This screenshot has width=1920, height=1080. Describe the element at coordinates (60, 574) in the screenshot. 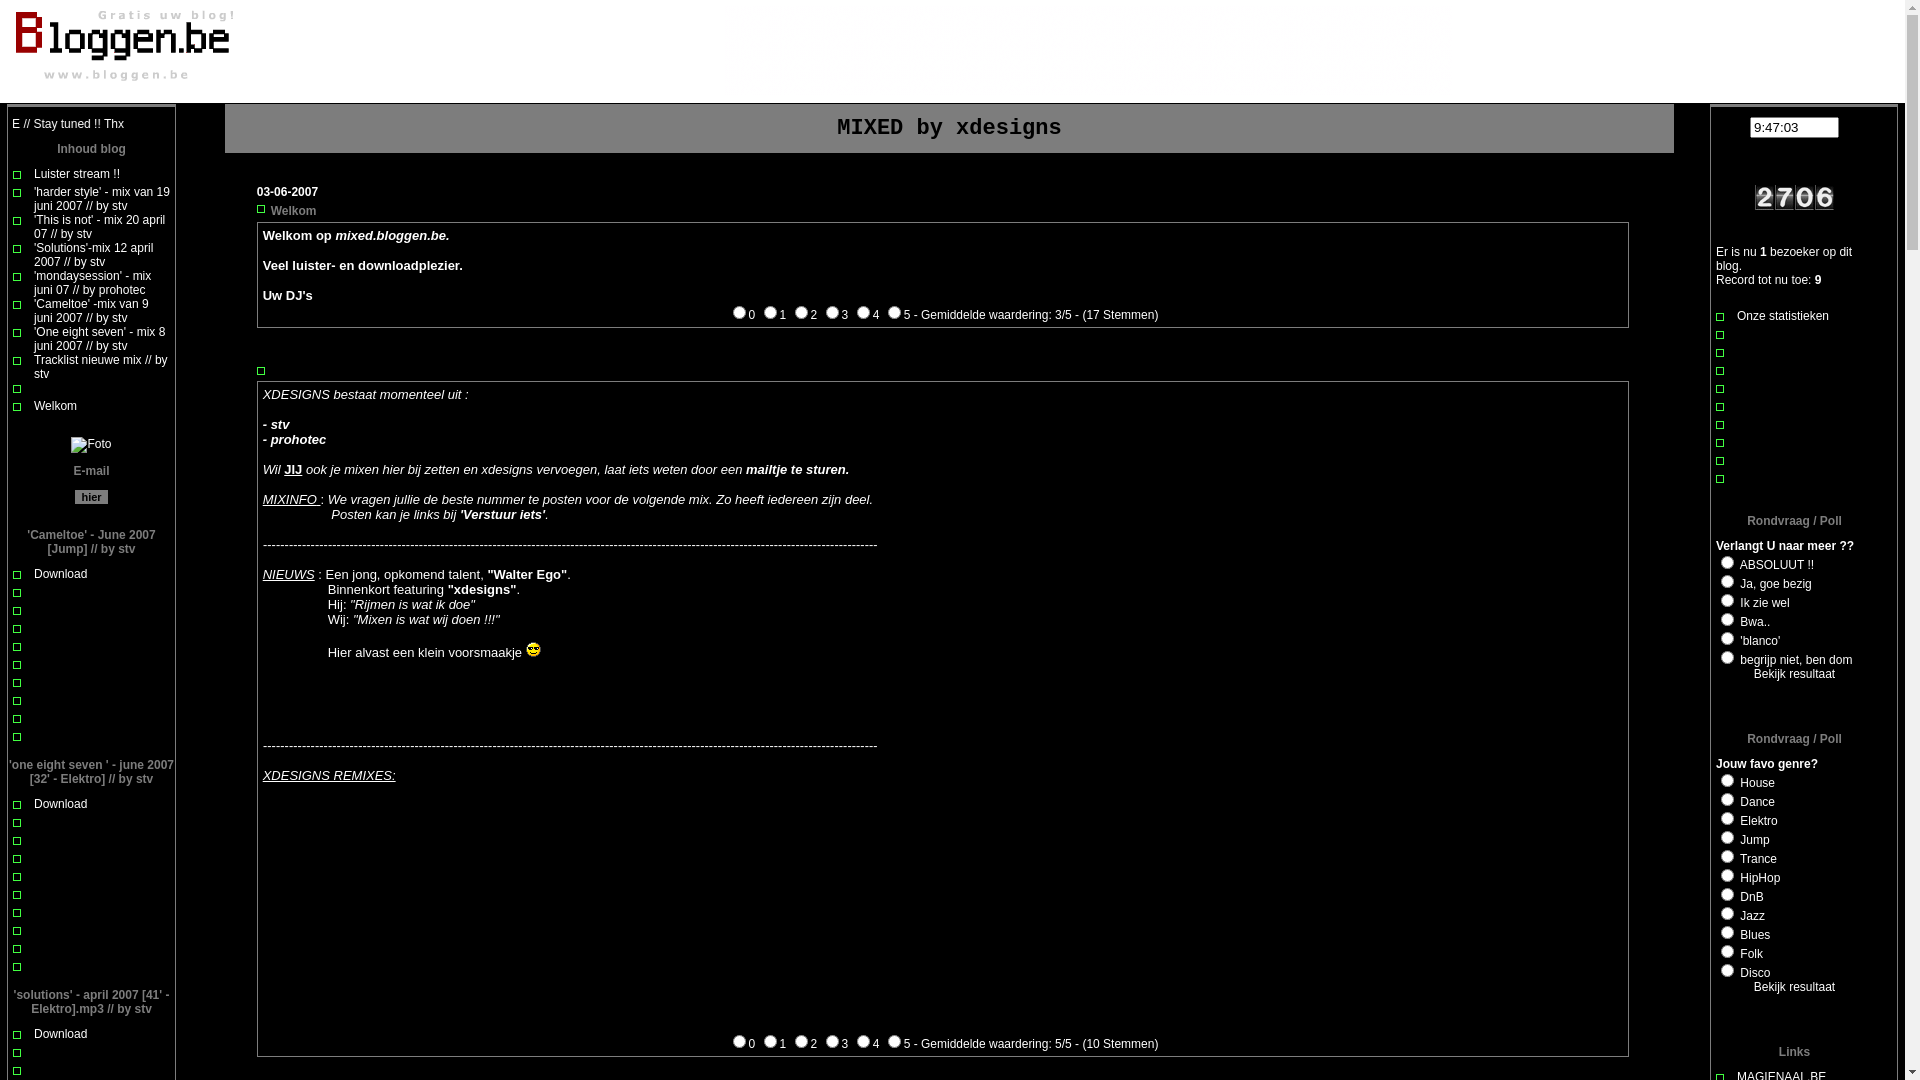

I see `Download` at that location.